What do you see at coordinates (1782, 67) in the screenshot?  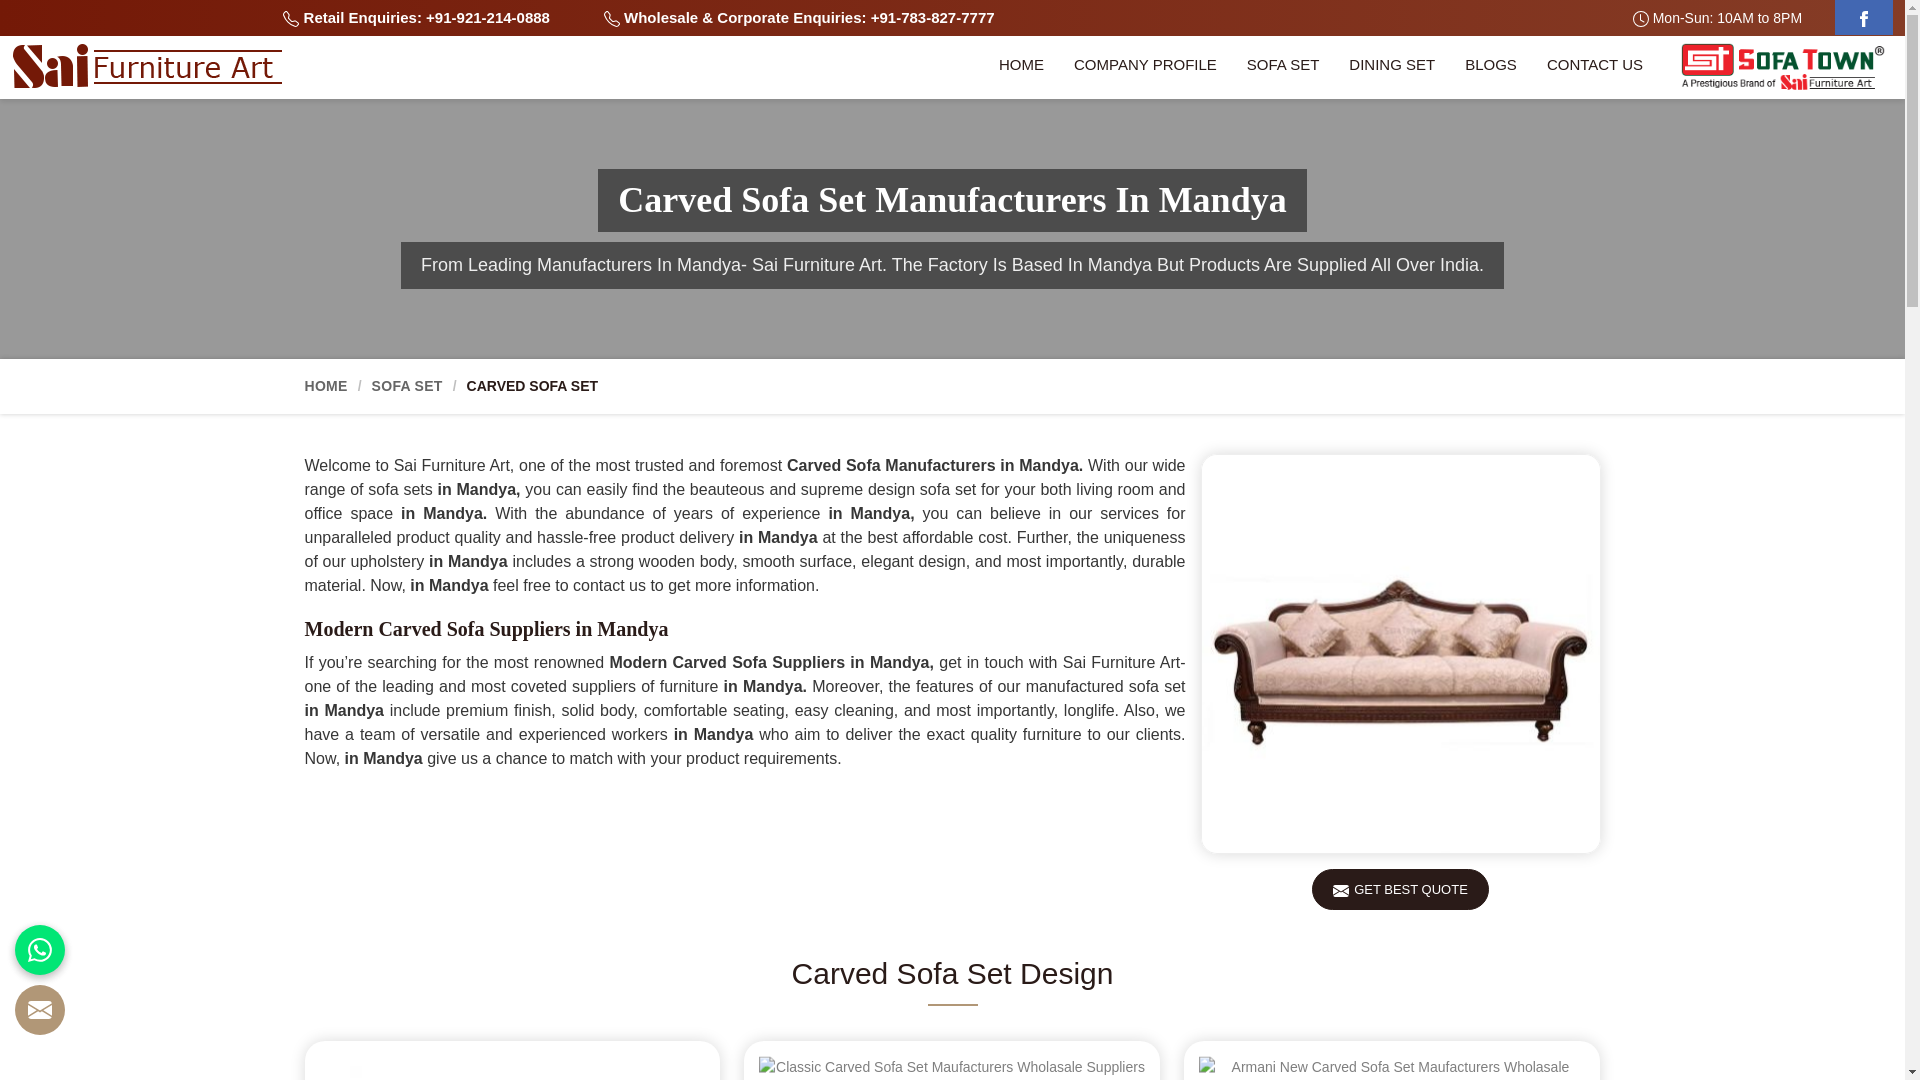 I see `Sofa Town` at bounding box center [1782, 67].